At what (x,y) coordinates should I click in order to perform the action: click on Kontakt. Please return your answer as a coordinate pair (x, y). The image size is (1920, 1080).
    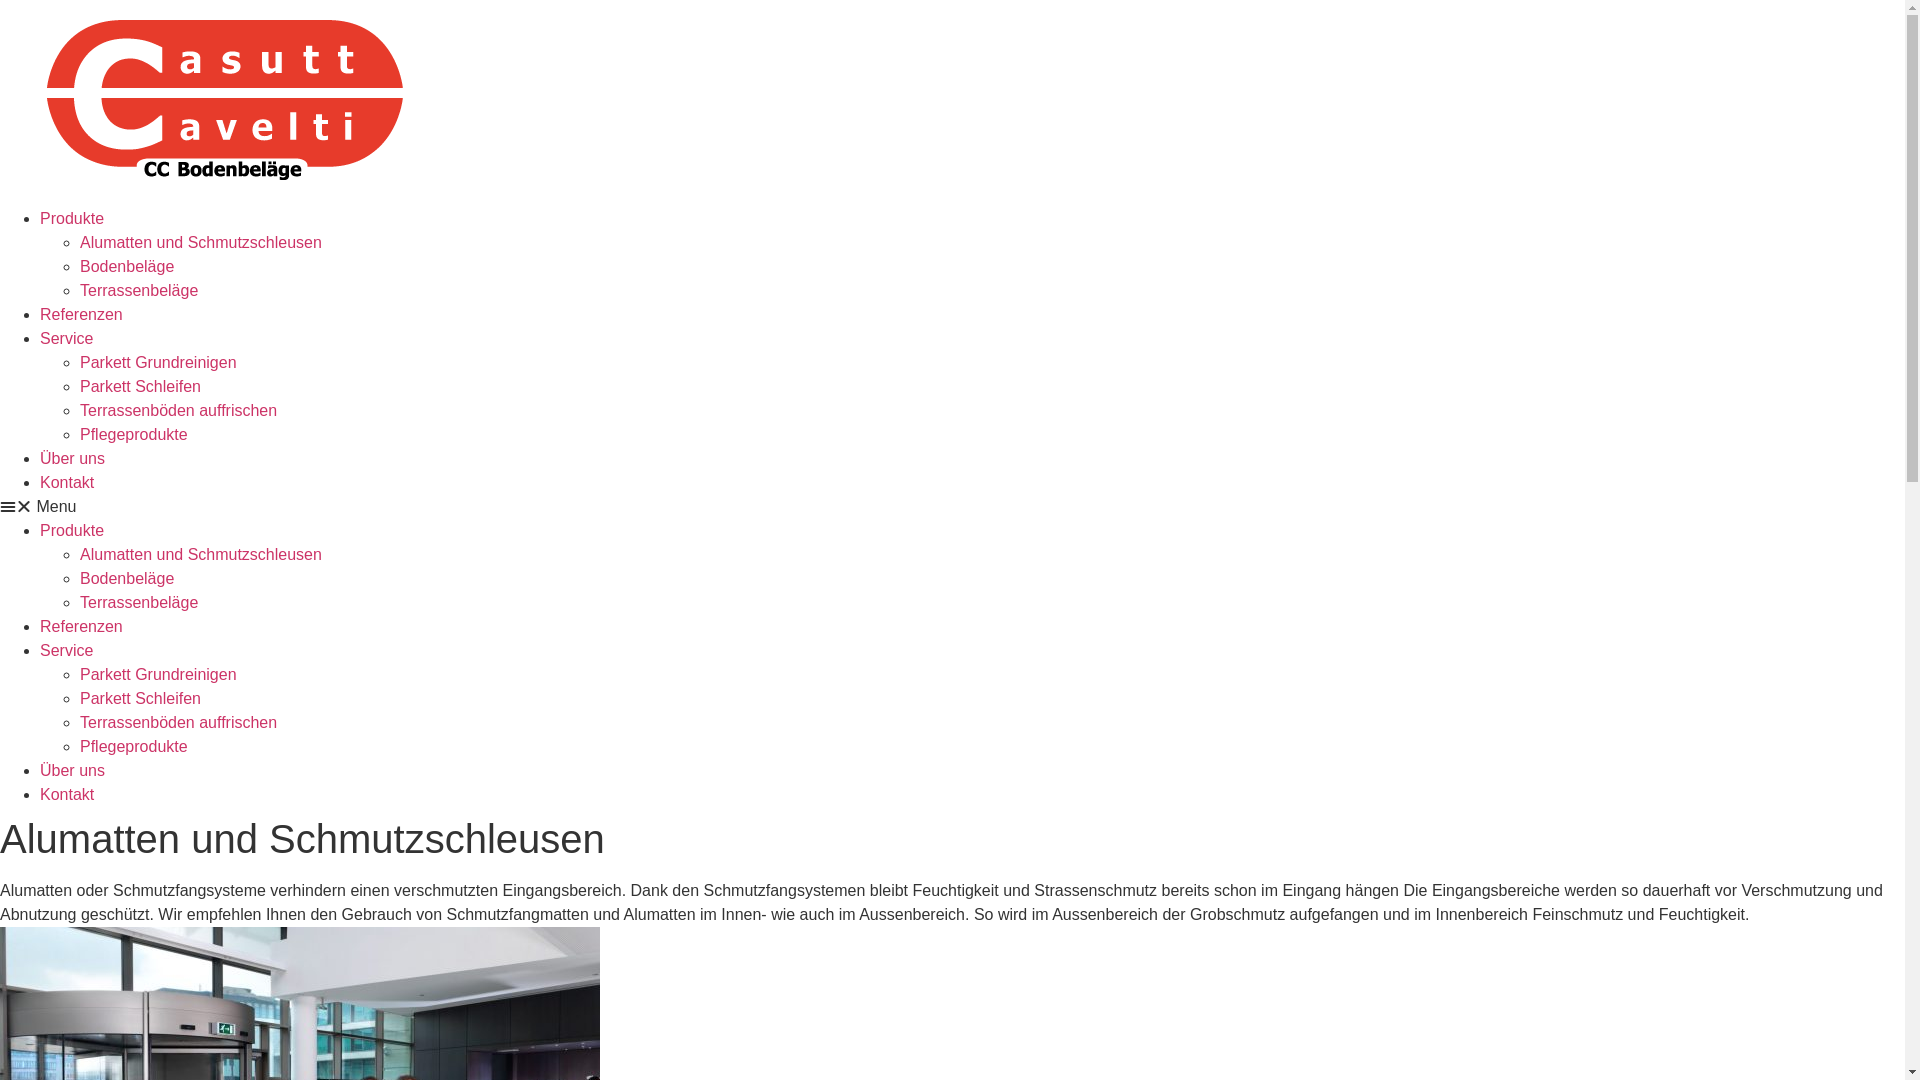
    Looking at the image, I should click on (67, 482).